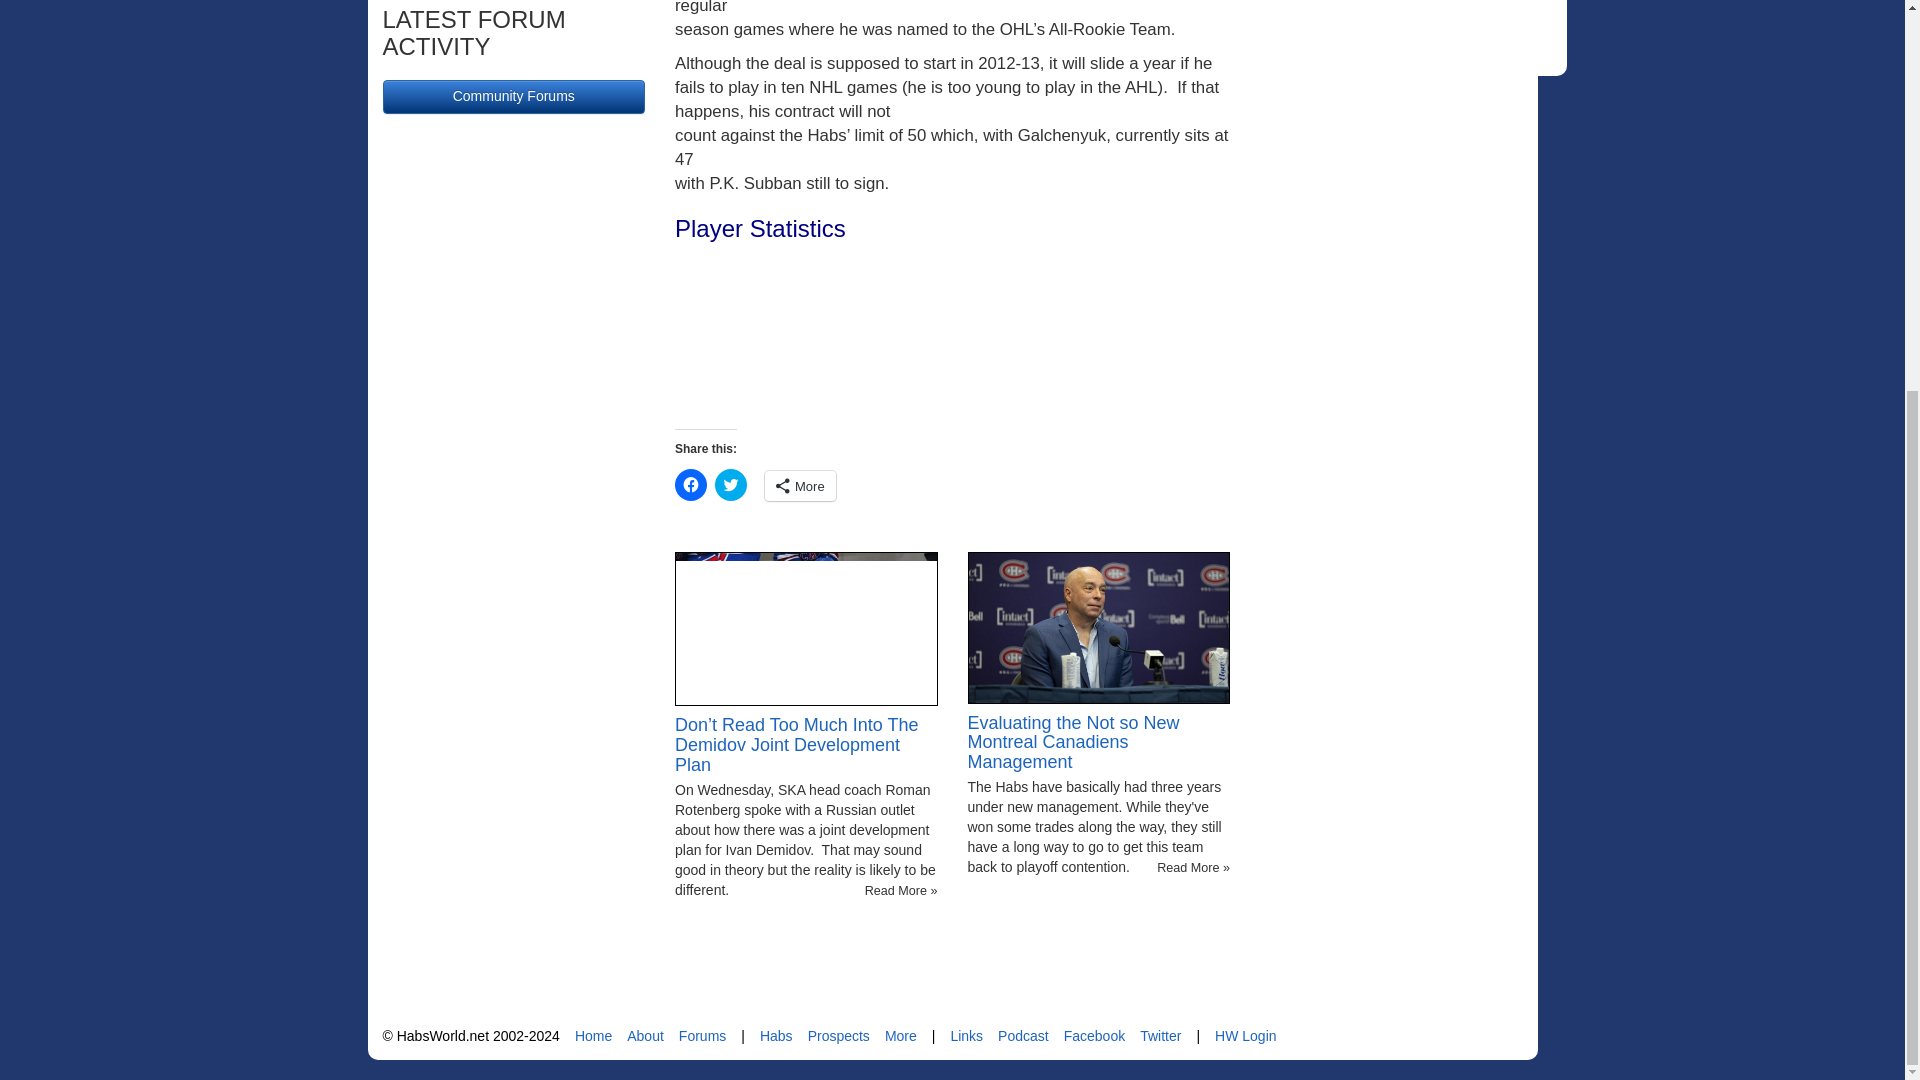 This screenshot has width=1920, height=1080. What do you see at coordinates (1023, 1036) in the screenshot?
I see `Podcast` at bounding box center [1023, 1036].